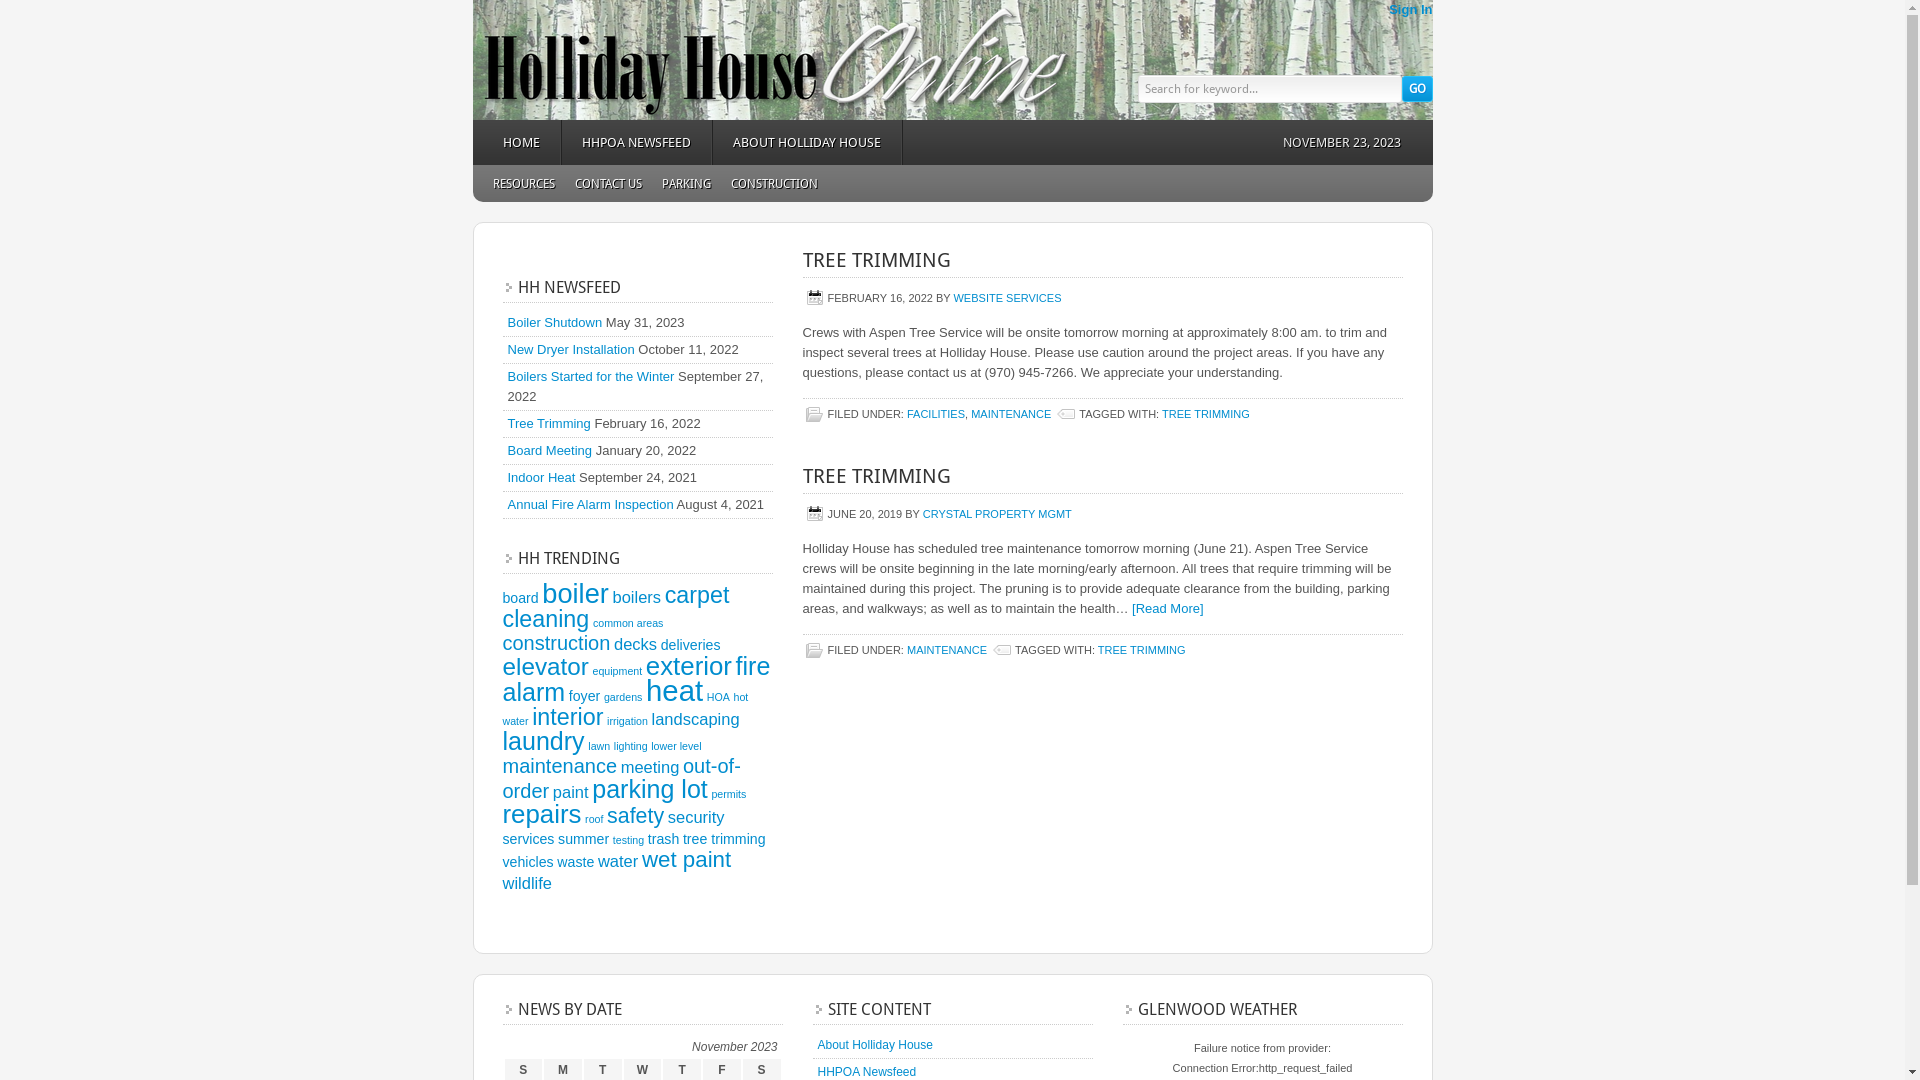 This screenshot has height=1080, width=1920. Describe the element at coordinates (1007, 298) in the screenshot. I see `WEBSITE SERVICES` at that location.